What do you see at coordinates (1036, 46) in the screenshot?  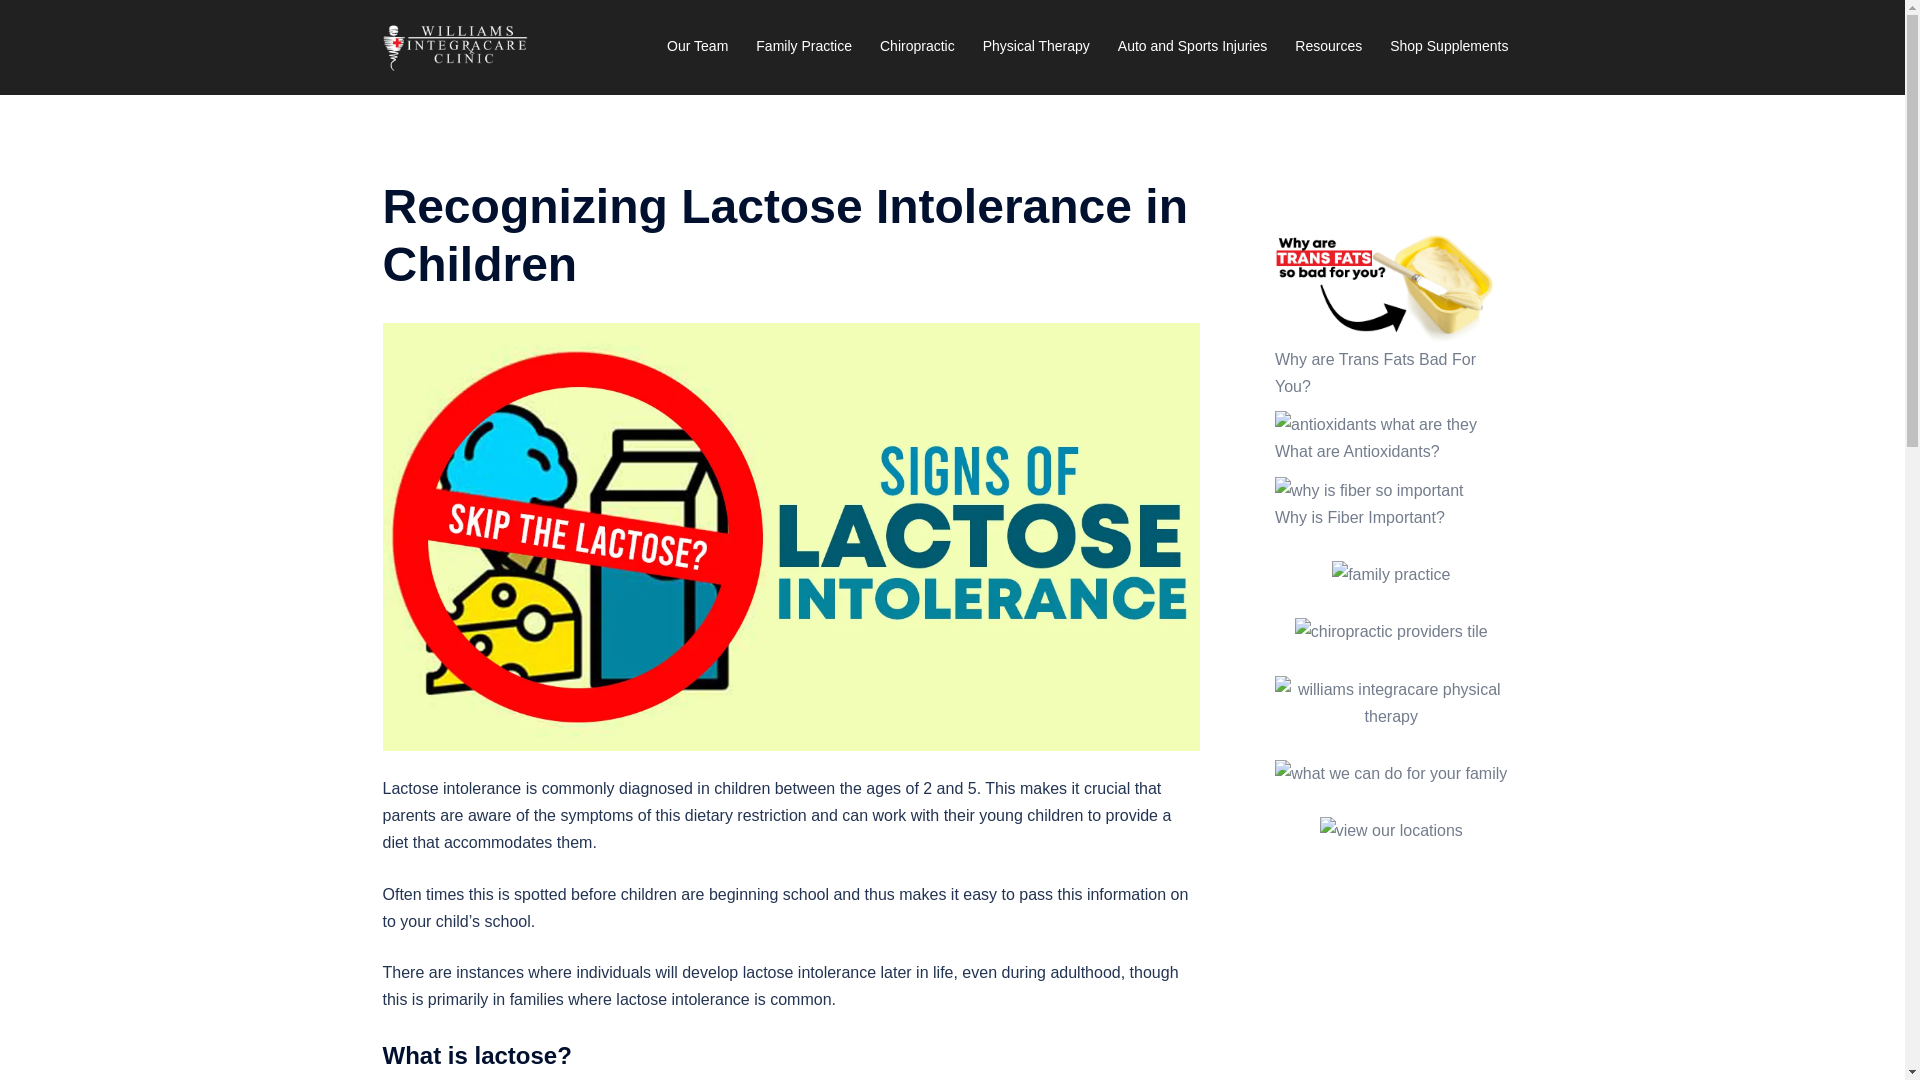 I see `Physical Therapy` at bounding box center [1036, 46].